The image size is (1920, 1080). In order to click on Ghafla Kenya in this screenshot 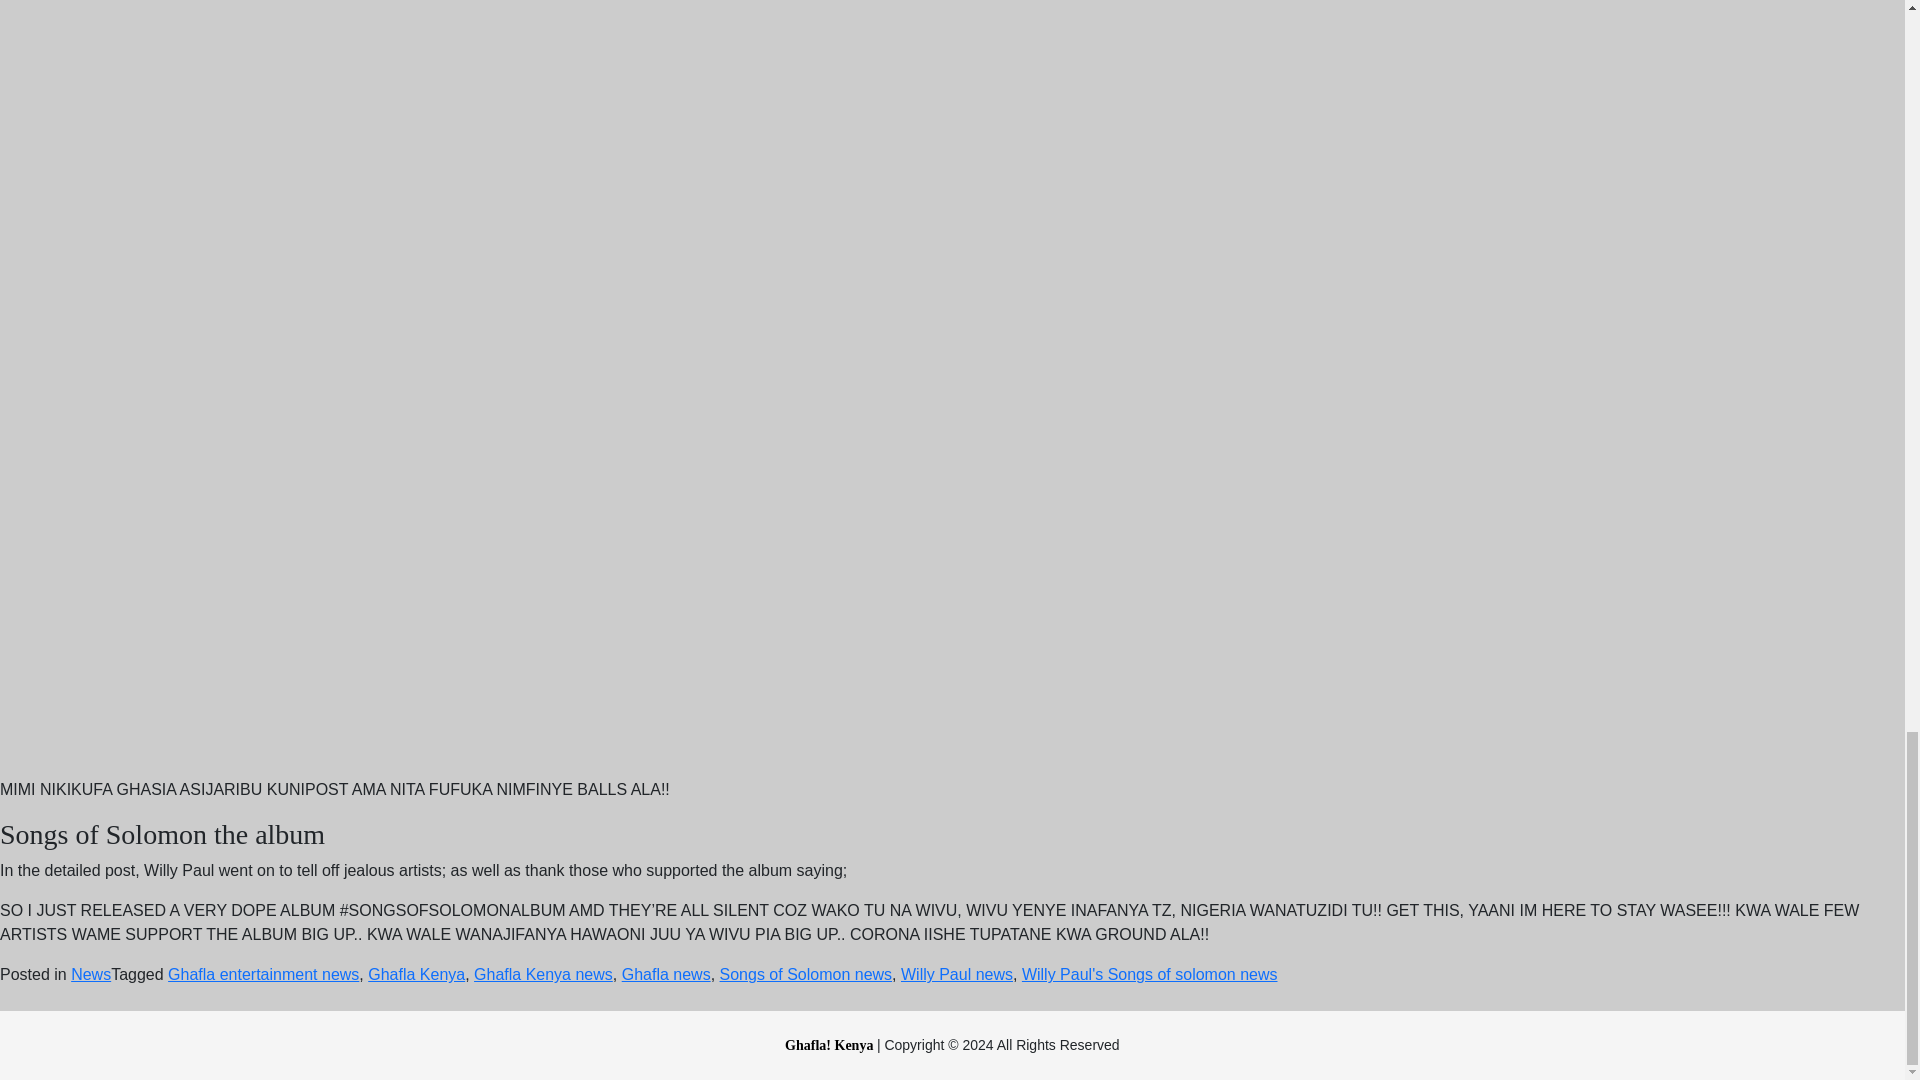, I will do `click(416, 974)`.